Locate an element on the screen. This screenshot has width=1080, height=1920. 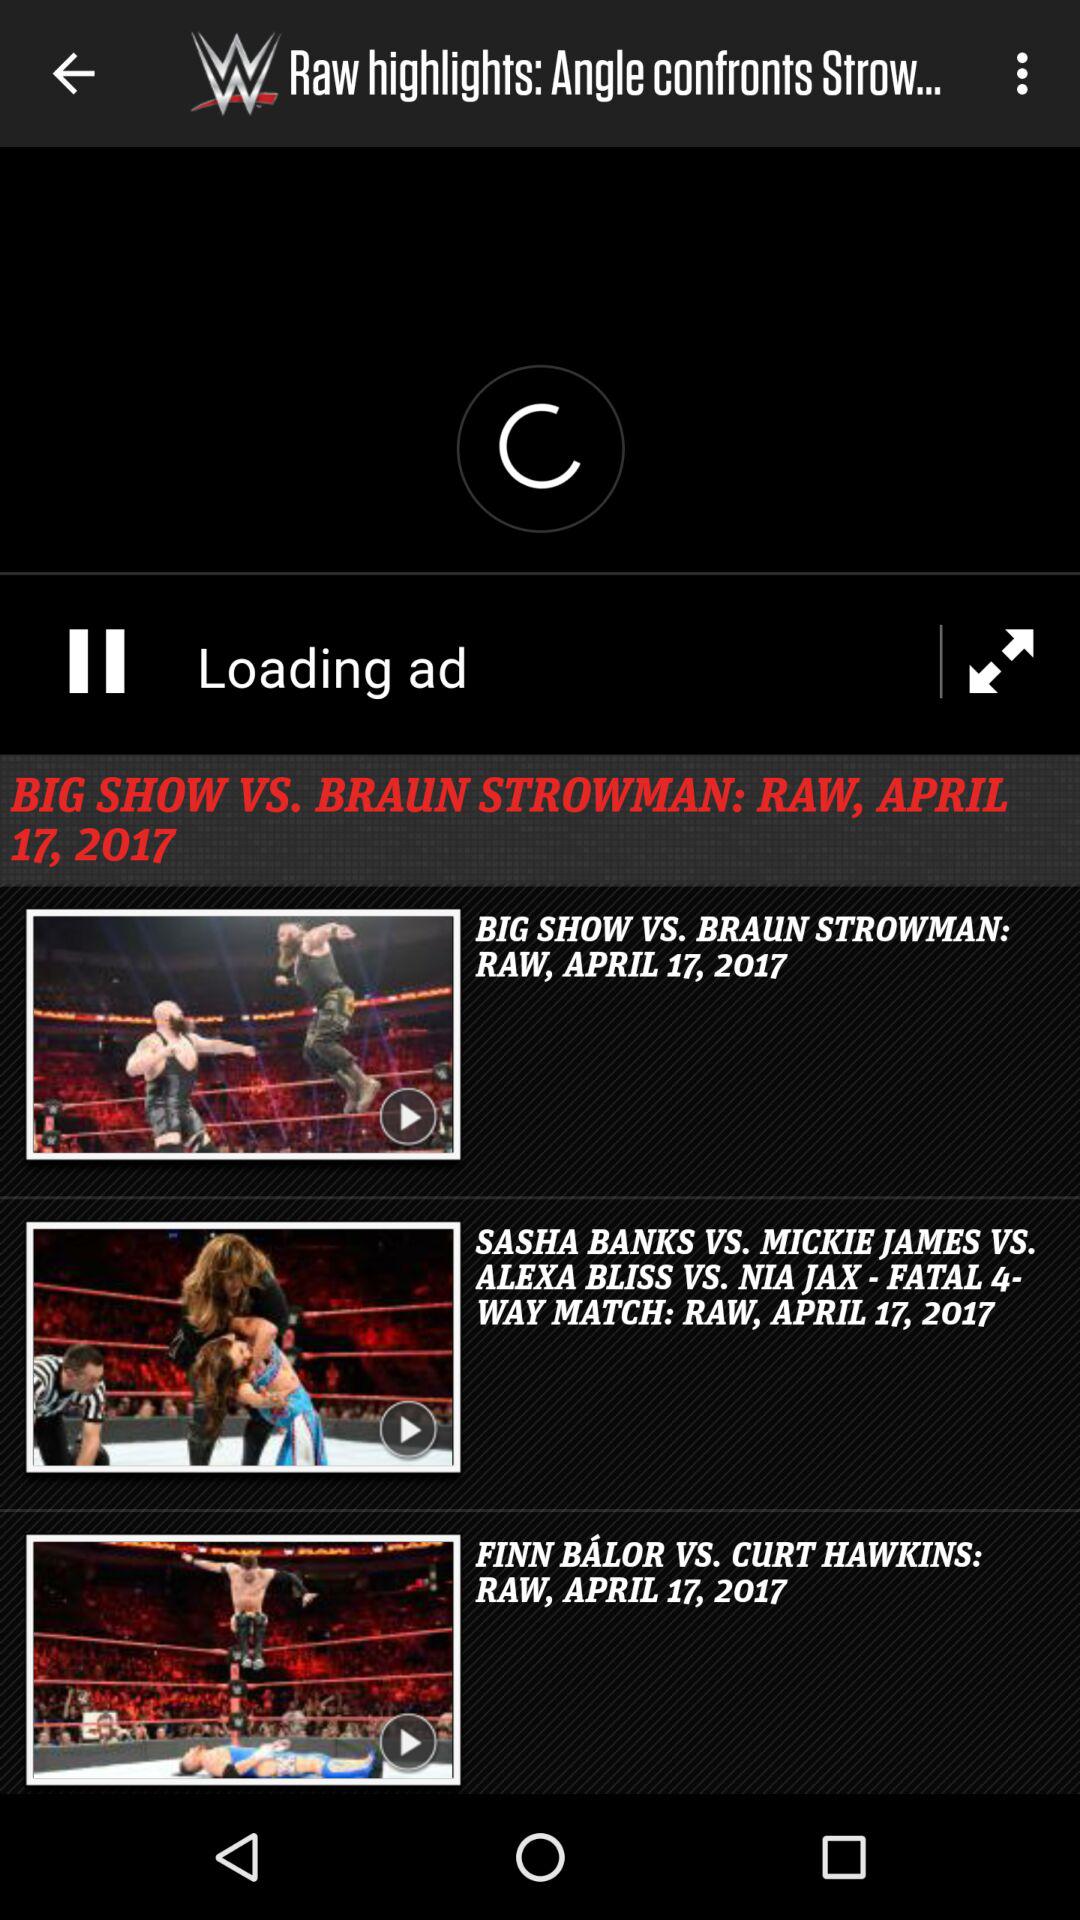
video open option is located at coordinates (540, 450).